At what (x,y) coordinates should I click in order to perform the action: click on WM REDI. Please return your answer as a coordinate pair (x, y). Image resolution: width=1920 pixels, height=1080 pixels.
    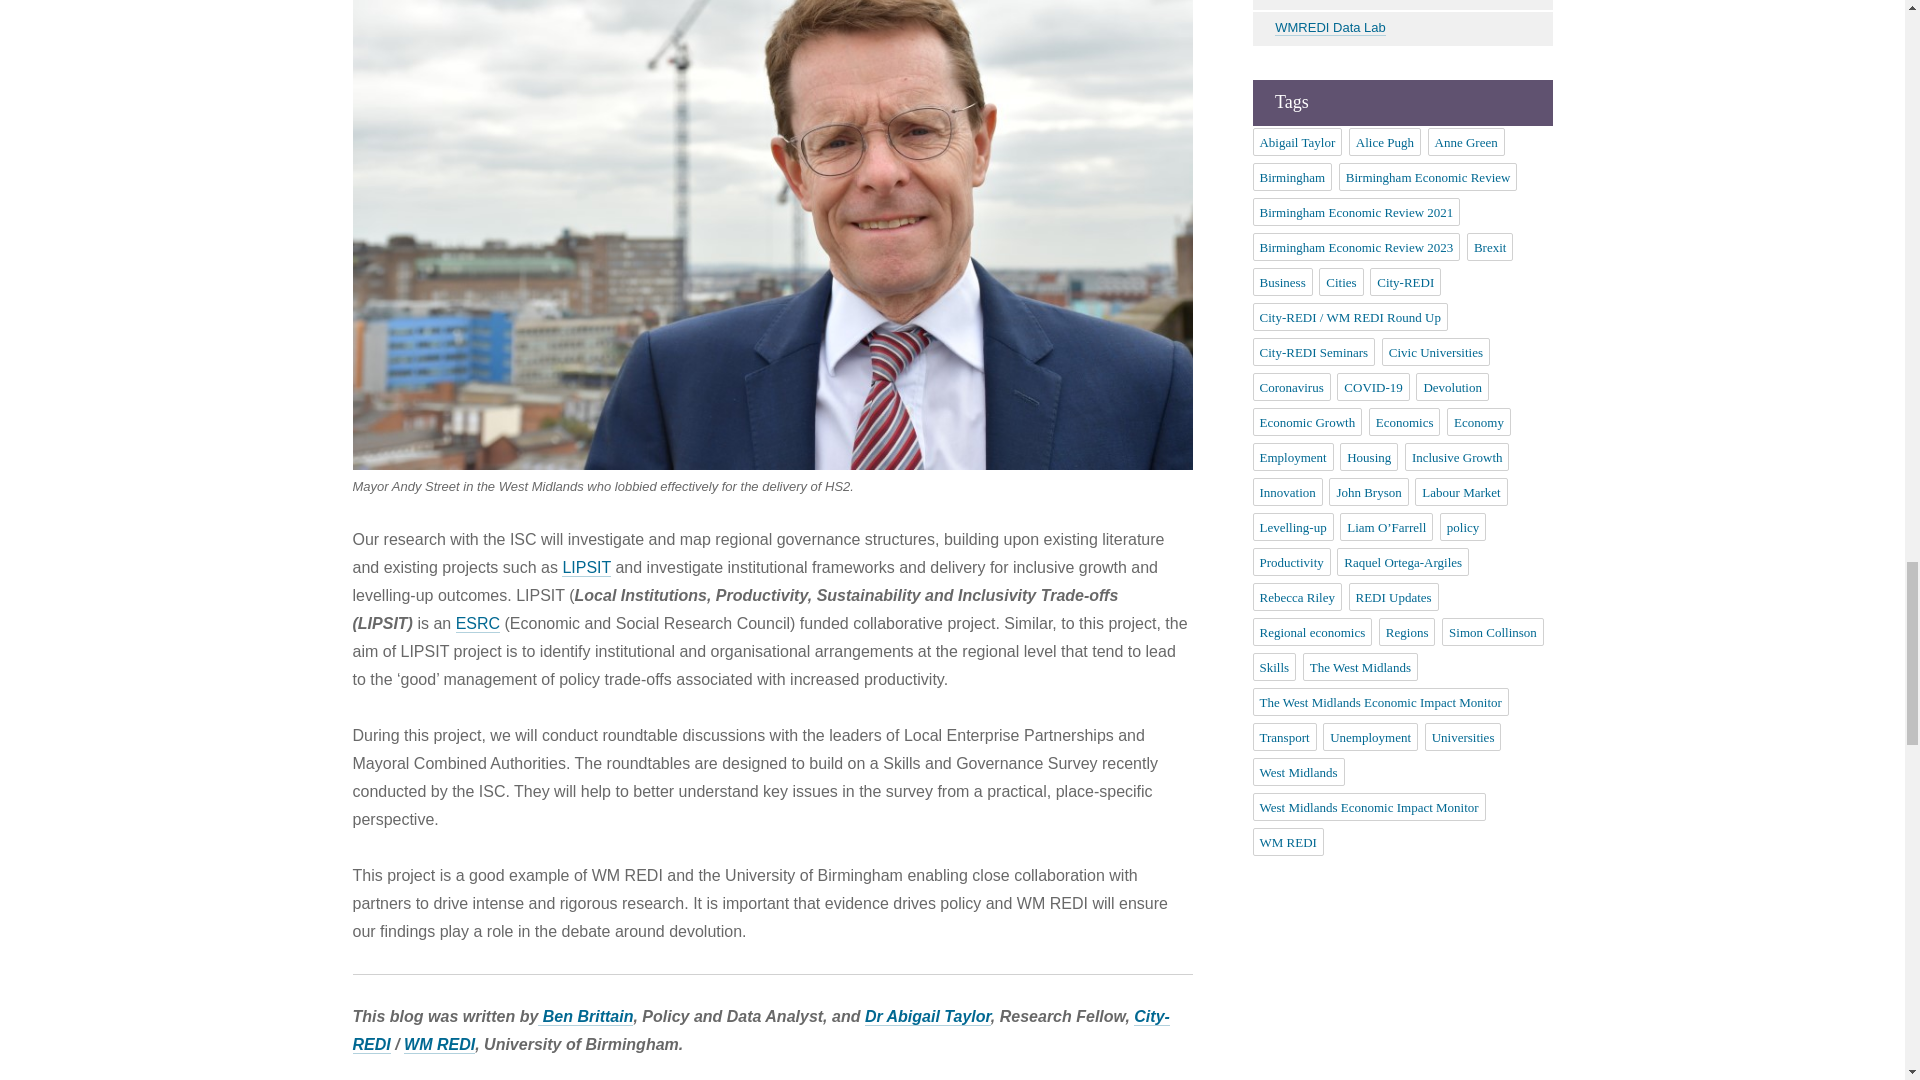
    Looking at the image, I should click on (438, 1044).